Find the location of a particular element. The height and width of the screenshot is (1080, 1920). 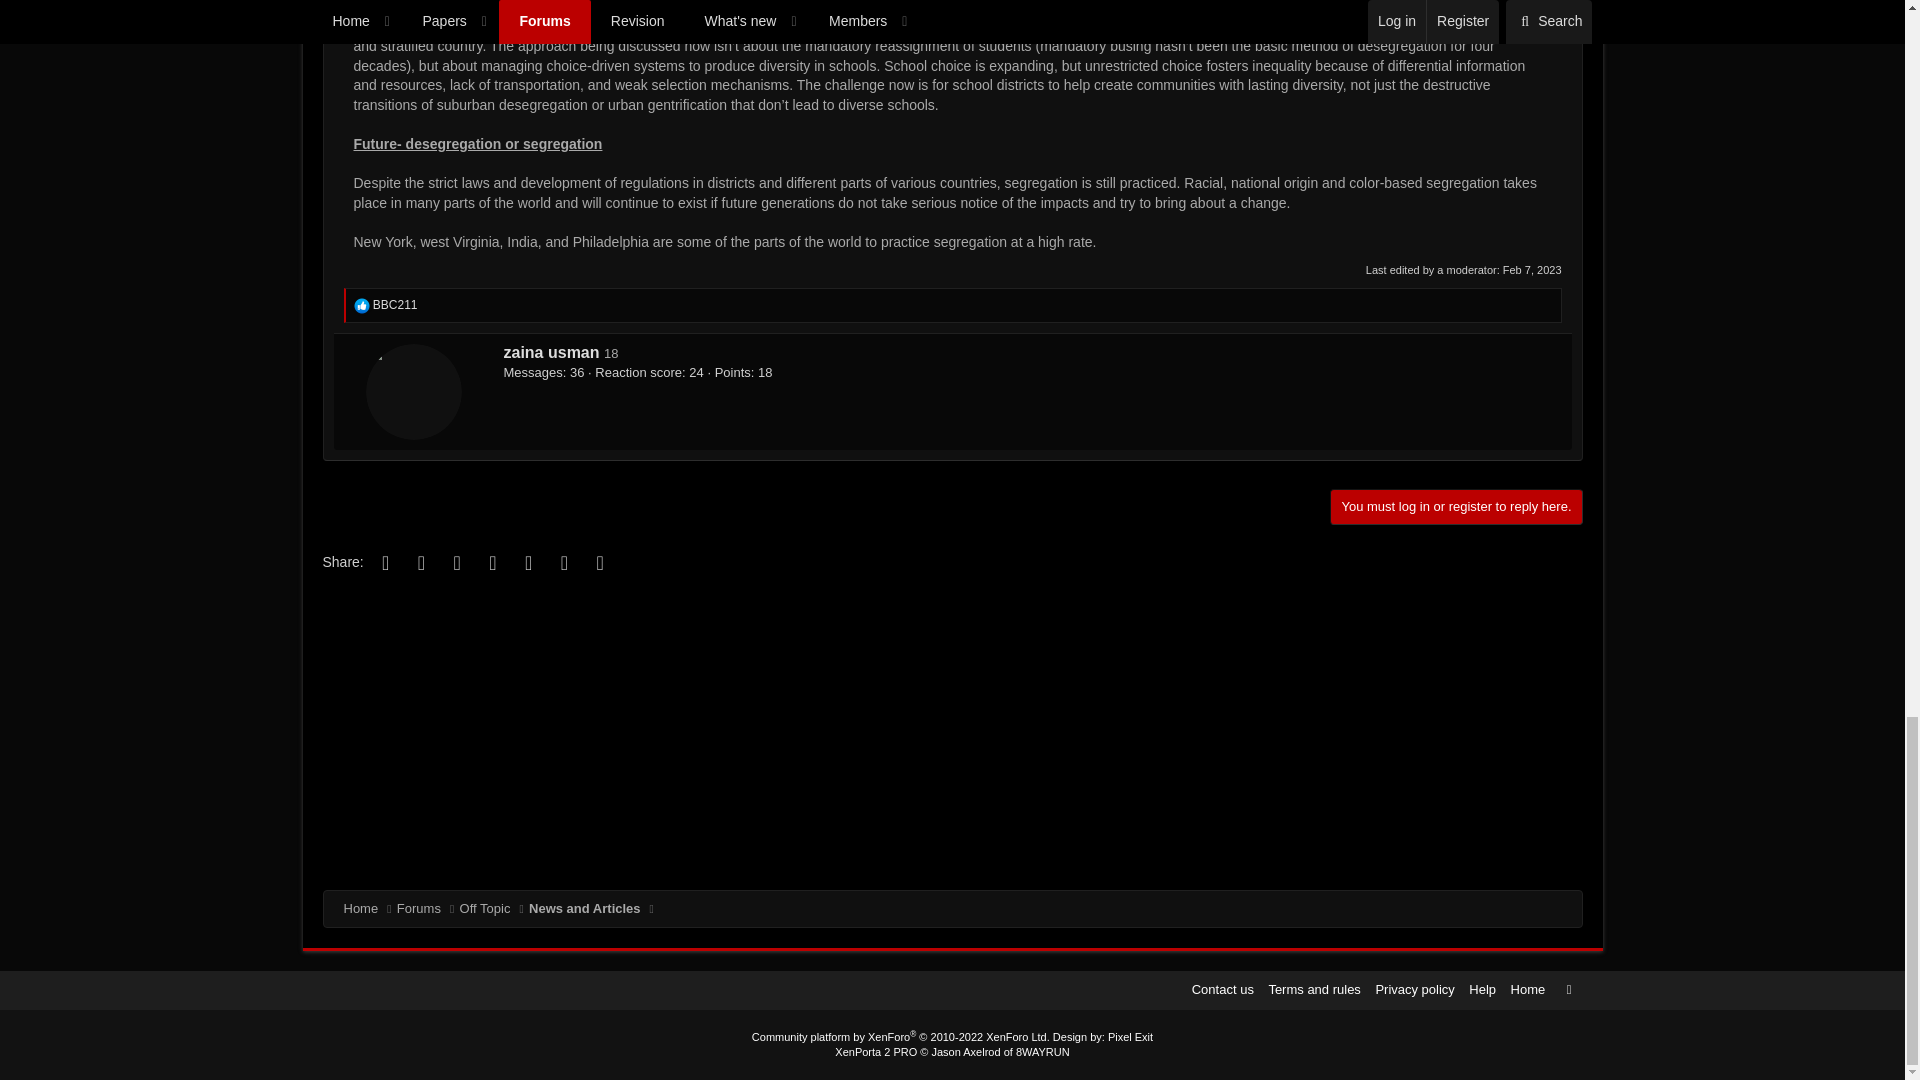

RSS is located at coordinates (1568, 989).